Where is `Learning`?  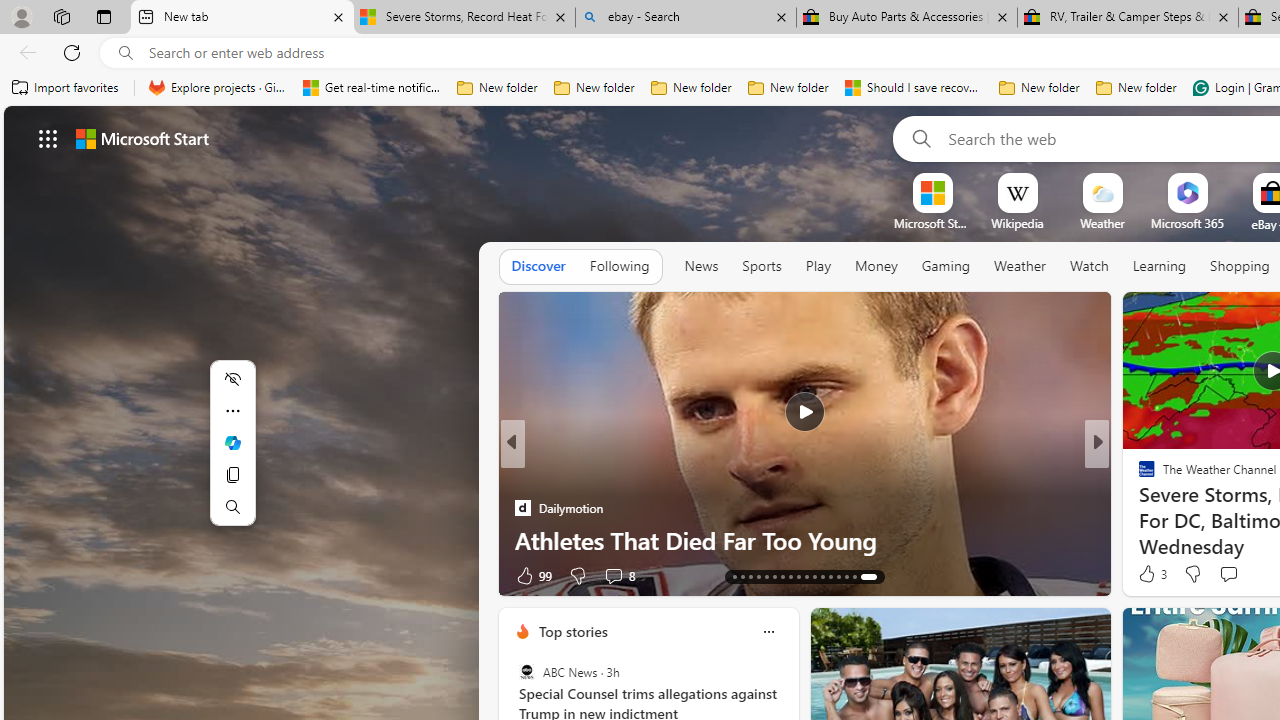 Learning is located at coordinates (1160, 267).